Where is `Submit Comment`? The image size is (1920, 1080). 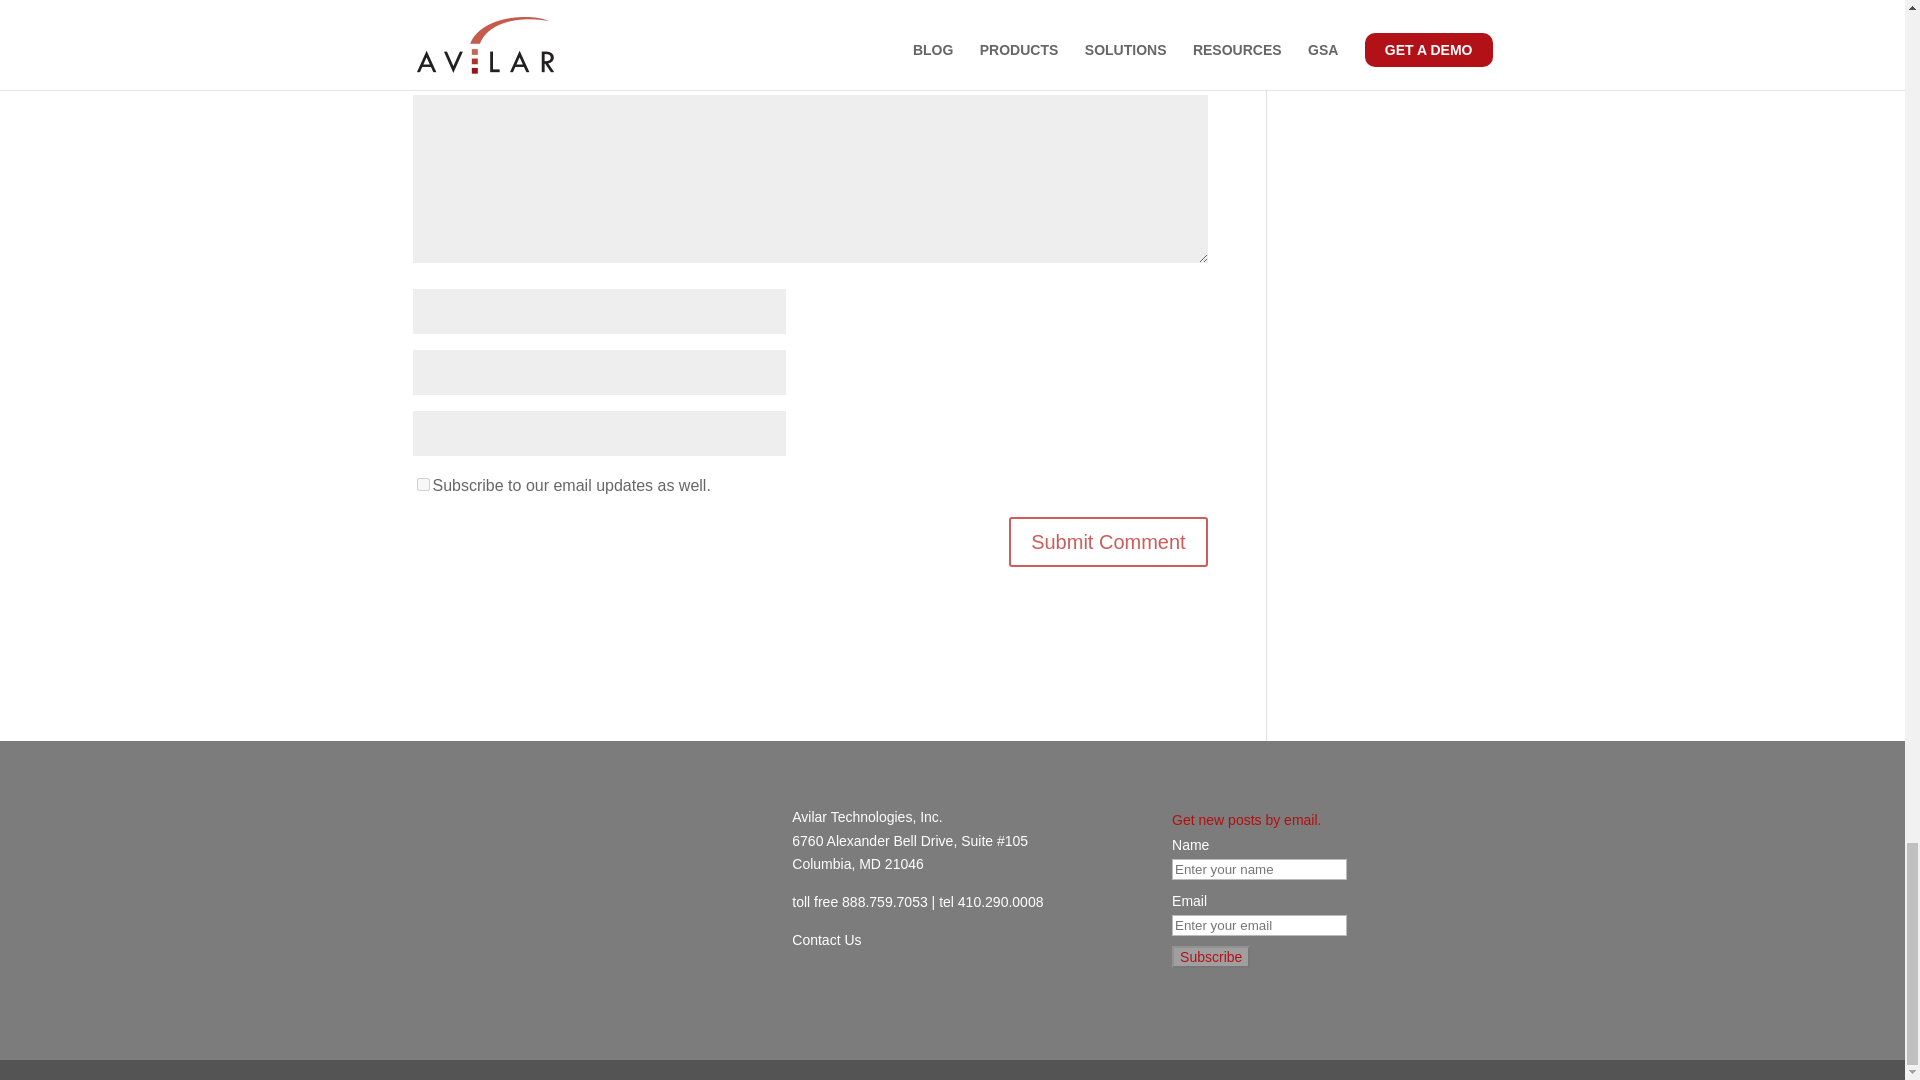 Submit Comment is located at coordinates (1108, 542).